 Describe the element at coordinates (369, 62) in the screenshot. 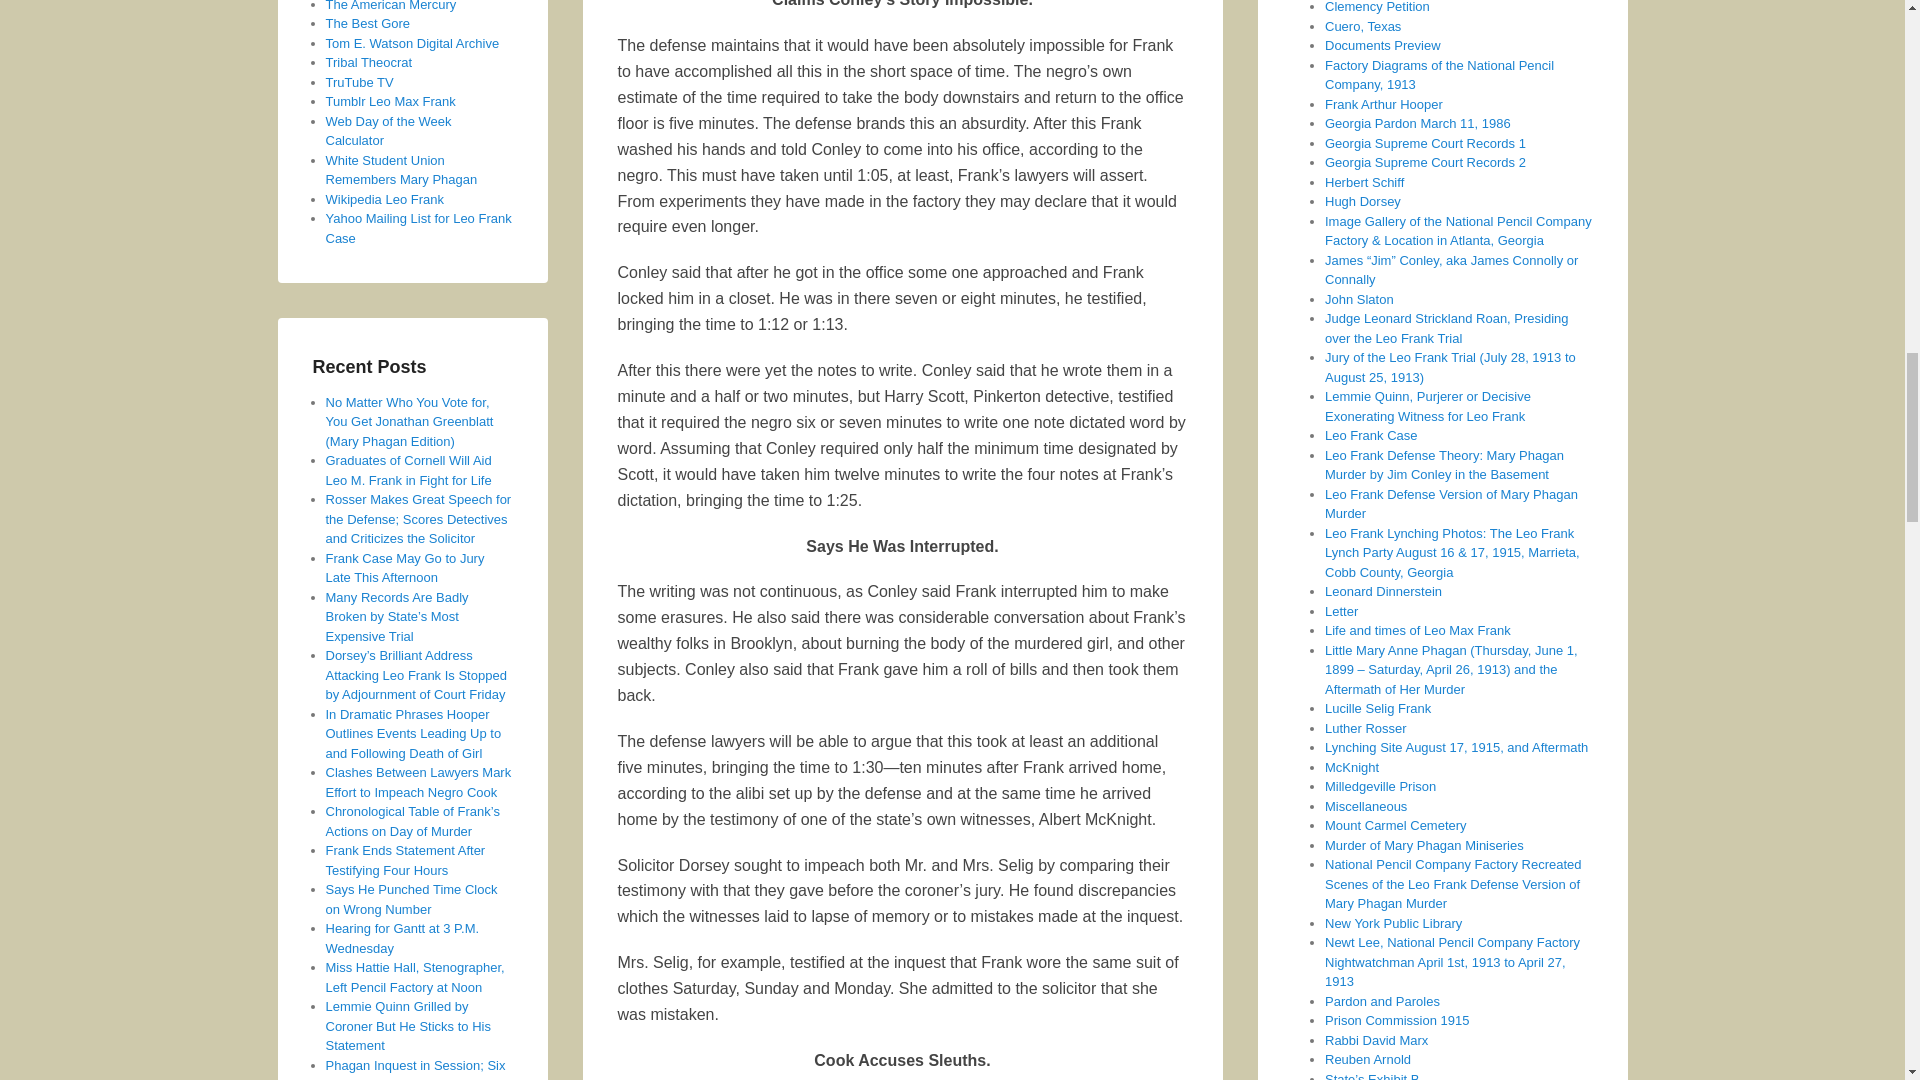

I see `Christian Perspective on Leo Frank Case` at that location.